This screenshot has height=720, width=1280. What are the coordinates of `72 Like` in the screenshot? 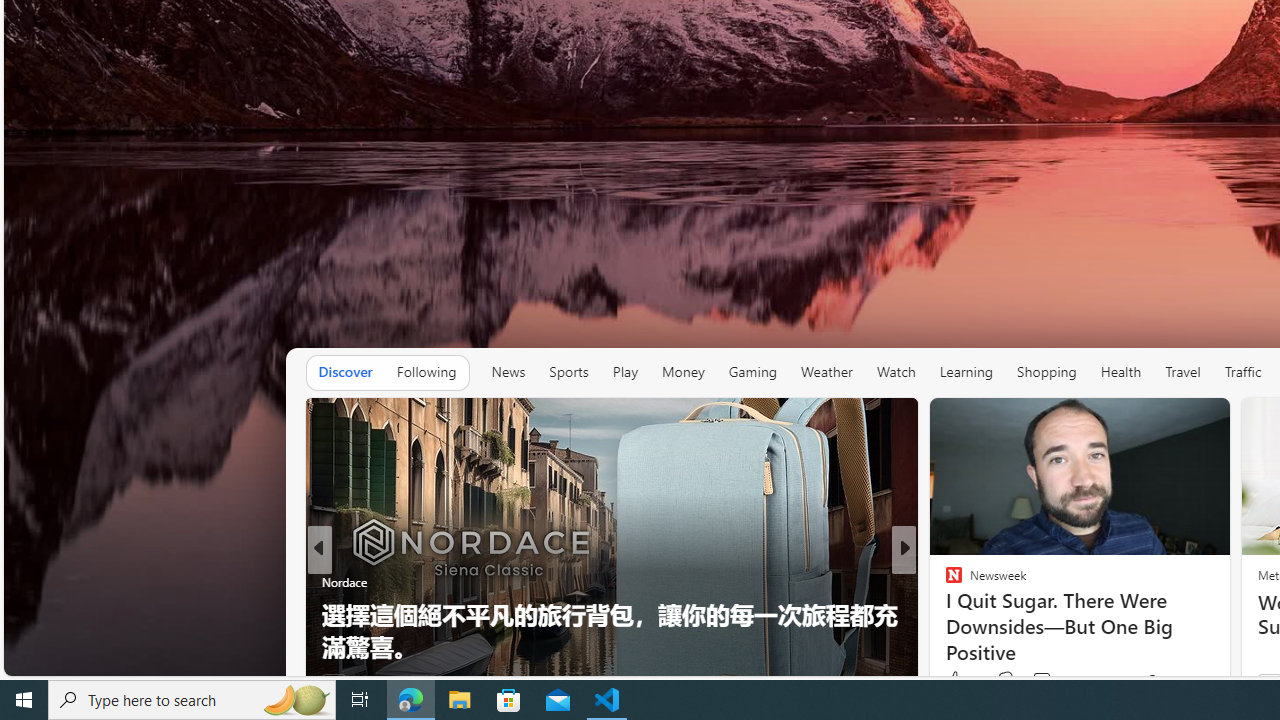 It's located at (956, 681).